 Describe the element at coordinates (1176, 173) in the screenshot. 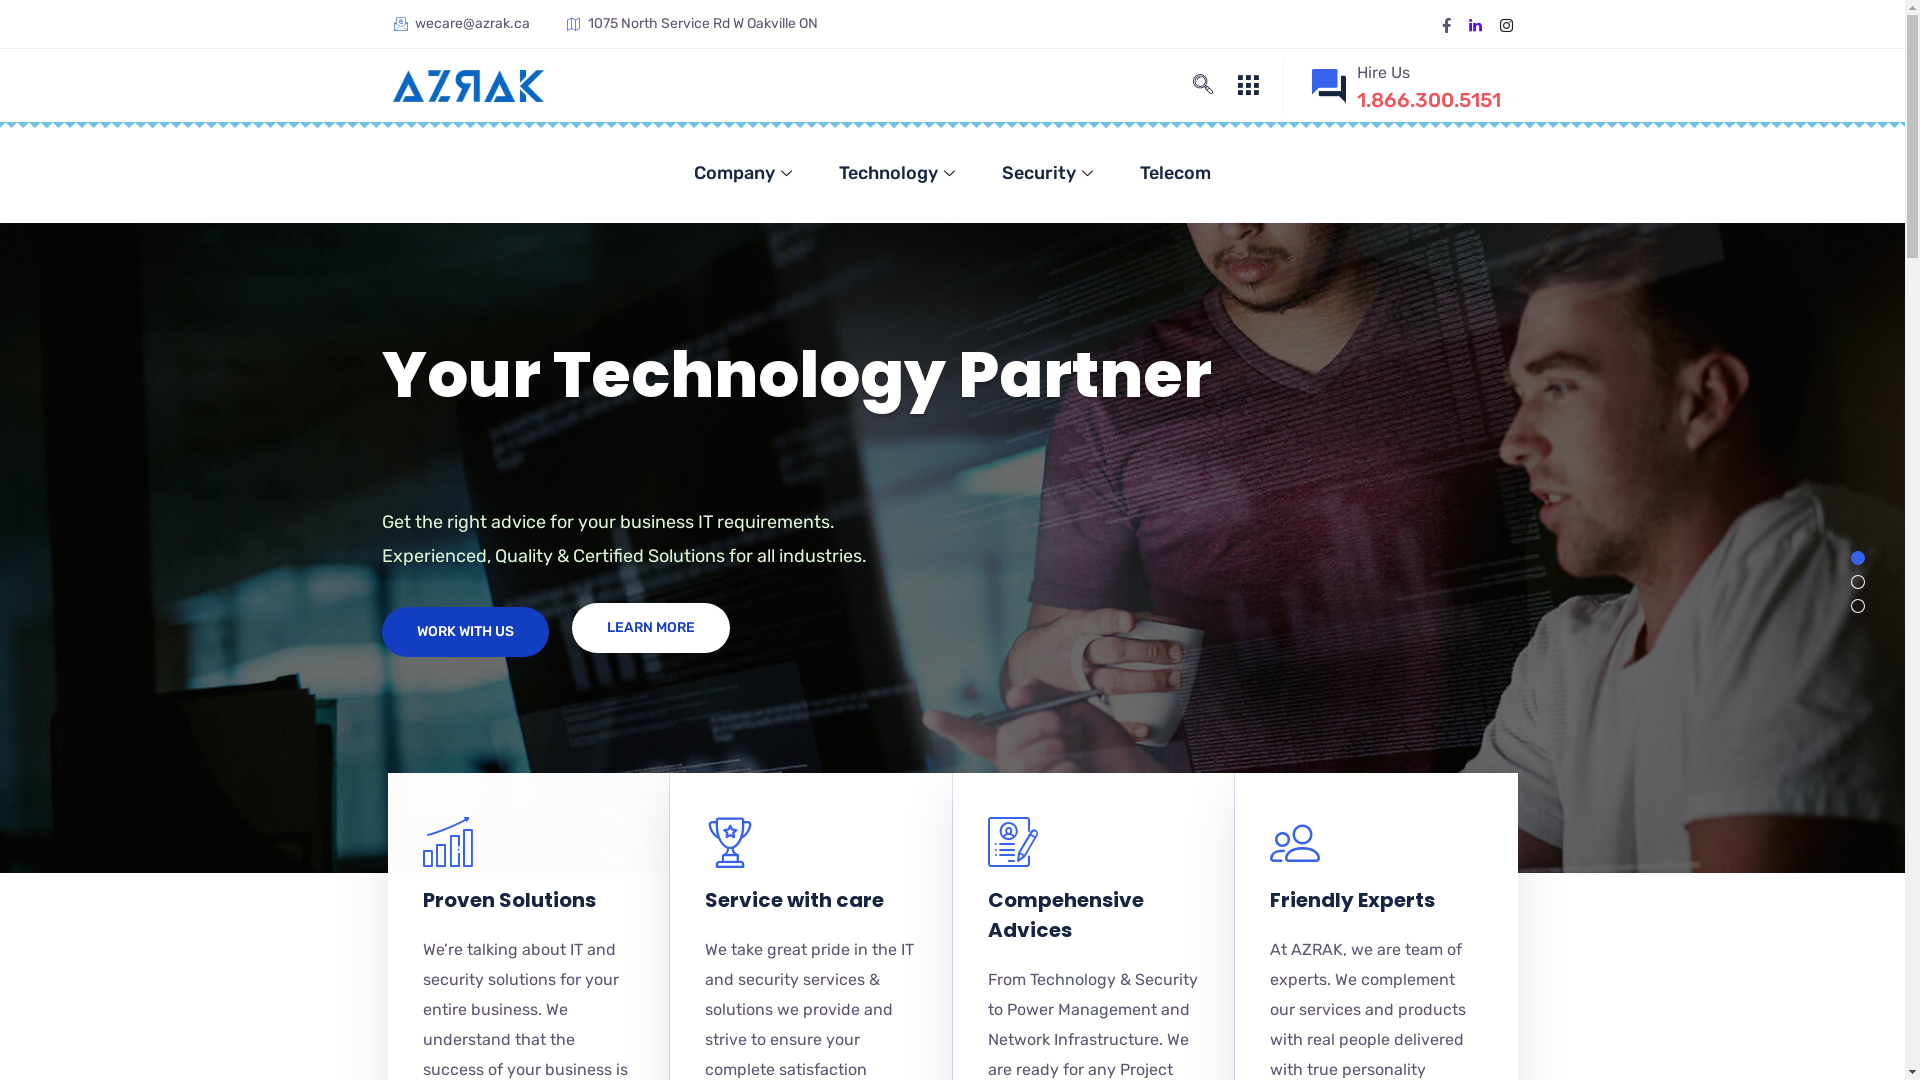

I see `Telecom` at that location.